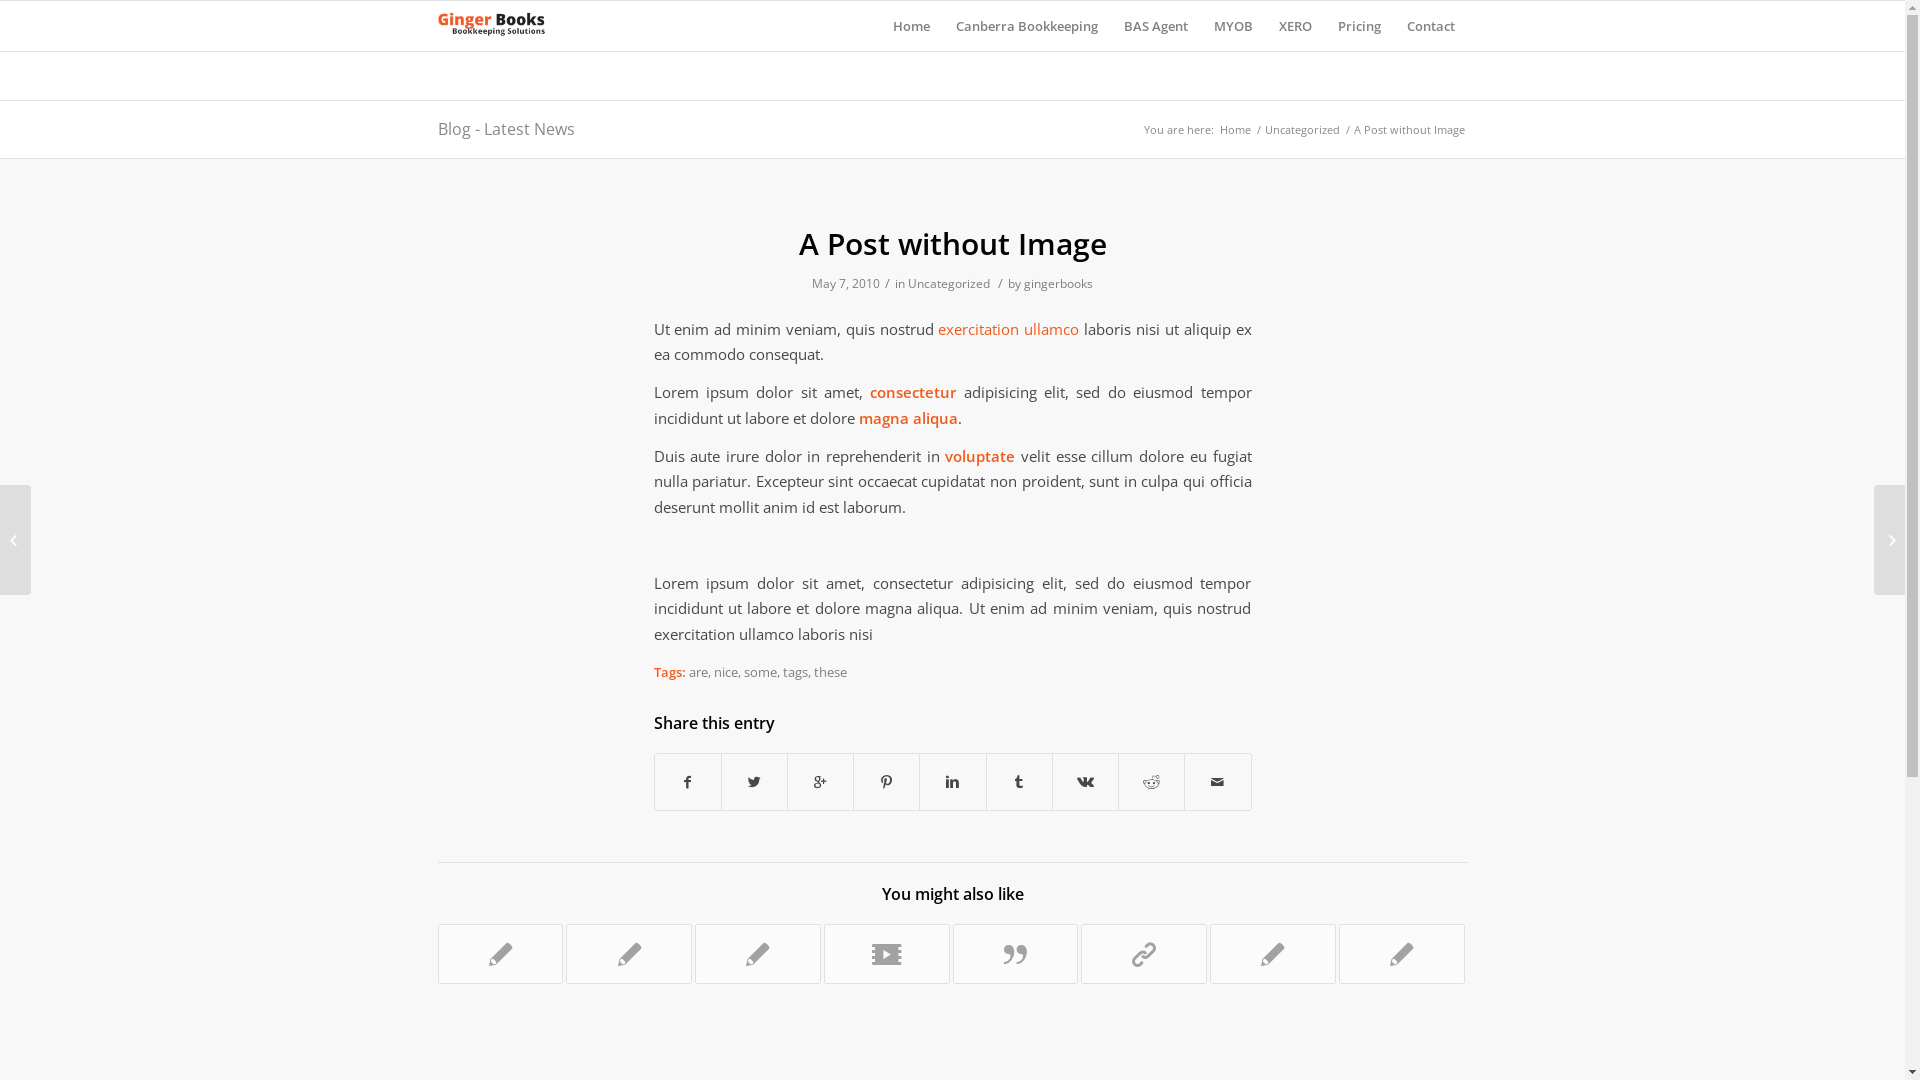 The height and width of the screenshot is (1080, 1920). Describe the element at coordinates (949, 284) in the screenshot. I see `Uncategorized` at that location.